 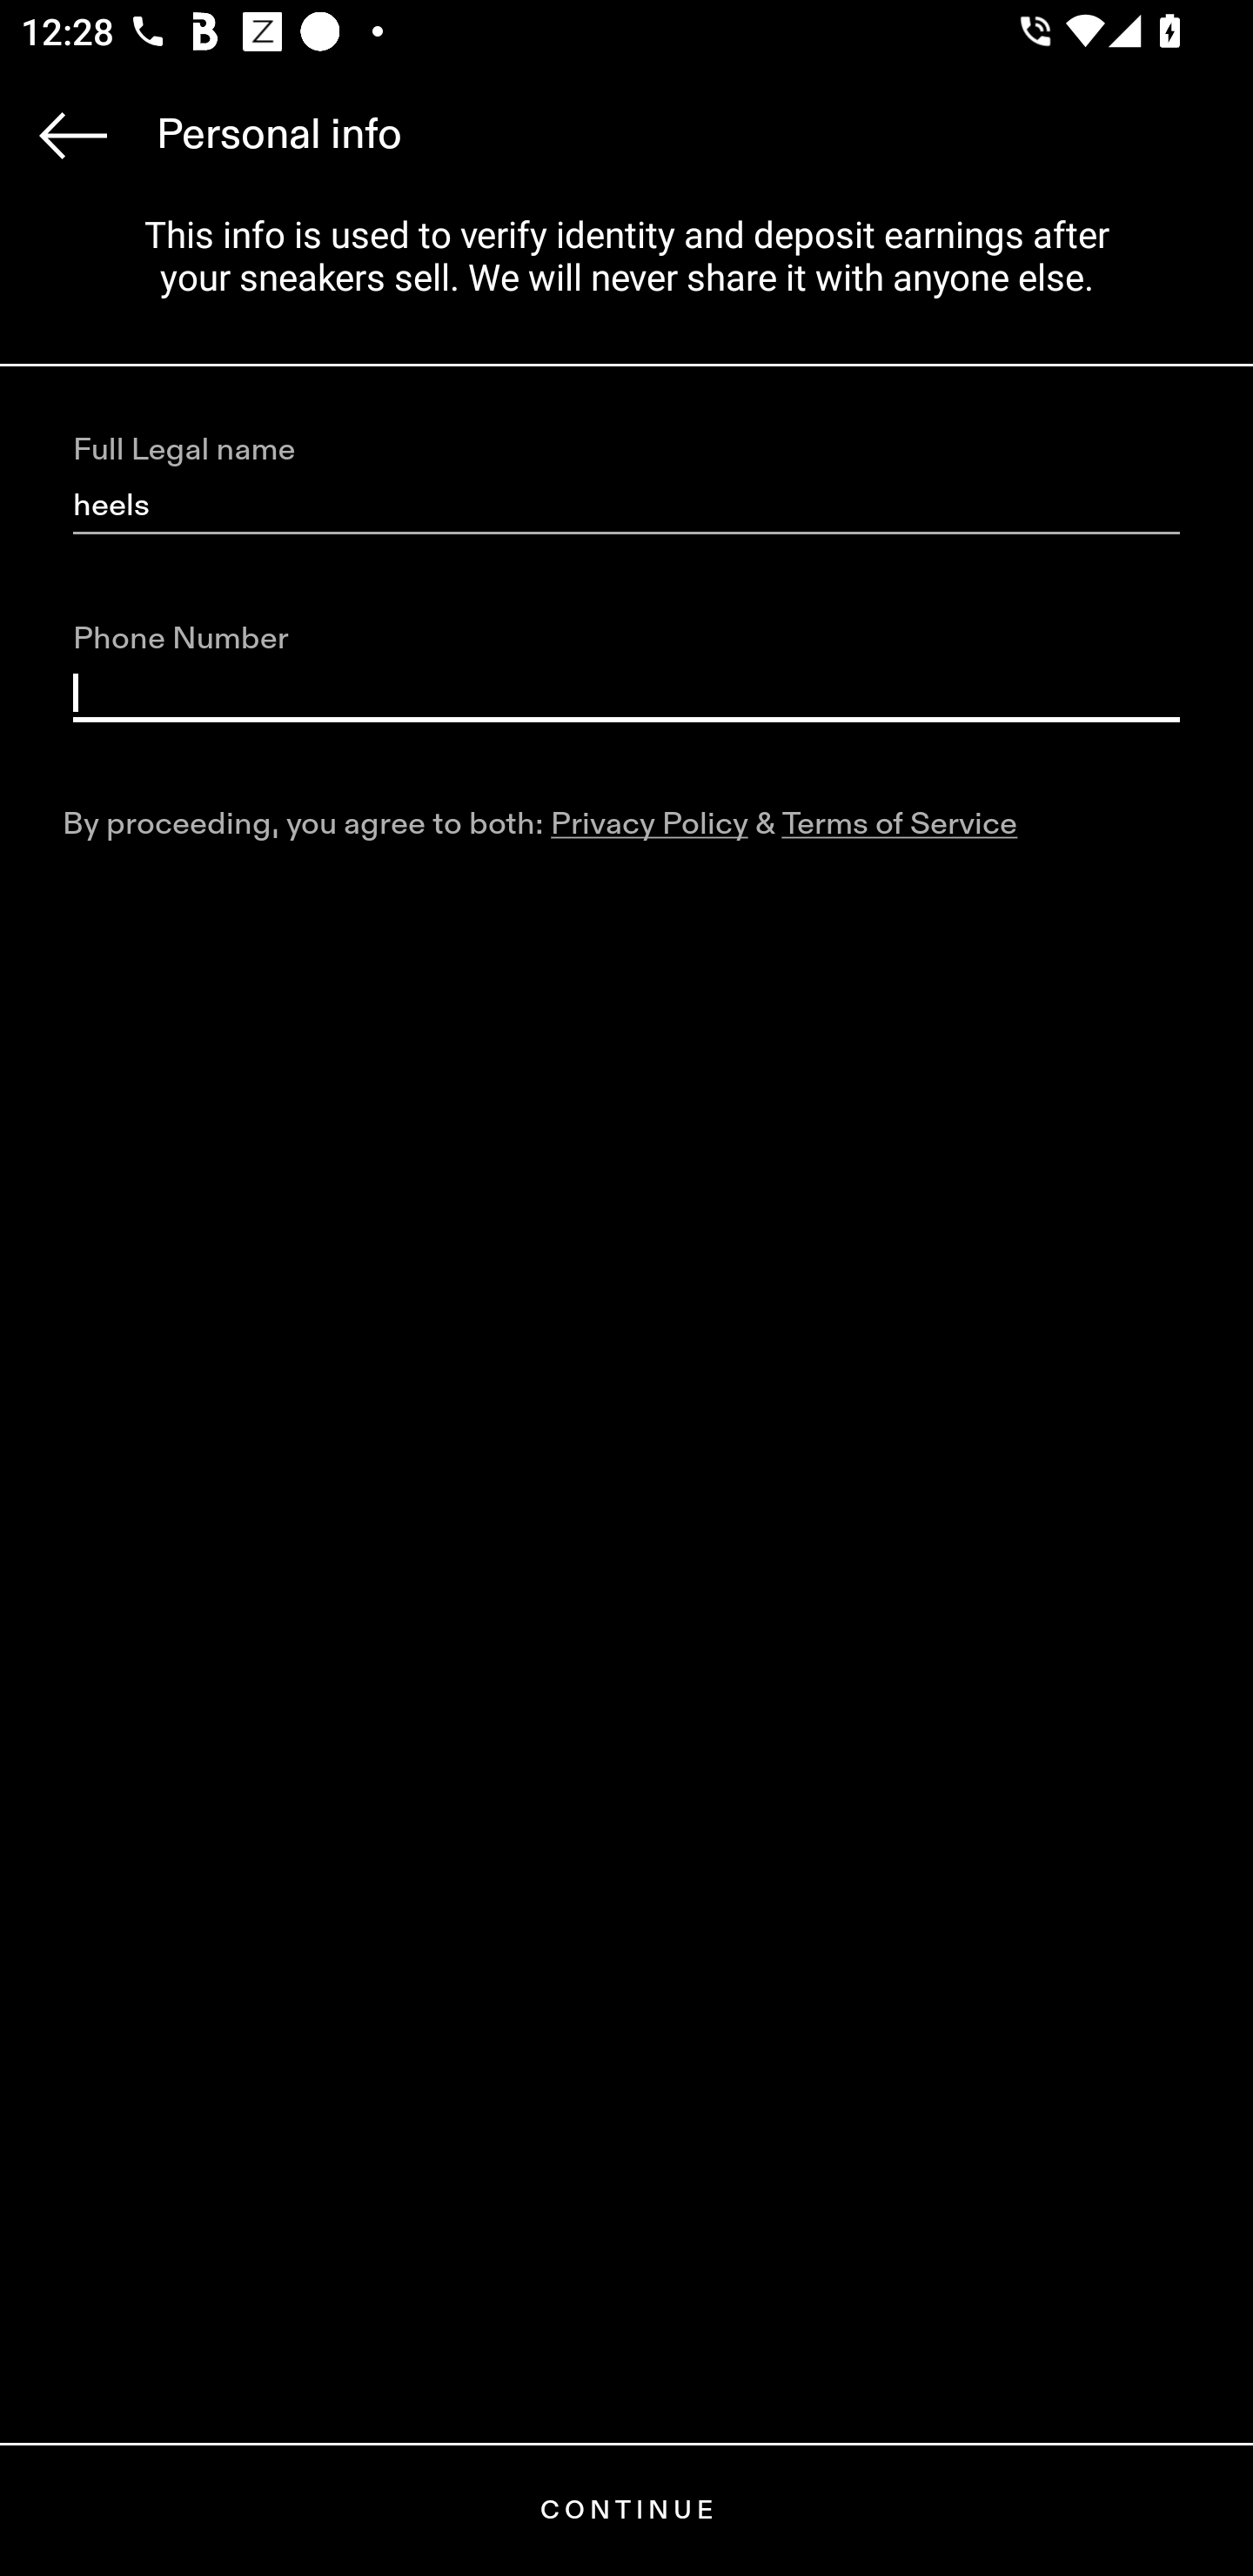 I want to click on CONTINUE, so click(x=626, y=2510).